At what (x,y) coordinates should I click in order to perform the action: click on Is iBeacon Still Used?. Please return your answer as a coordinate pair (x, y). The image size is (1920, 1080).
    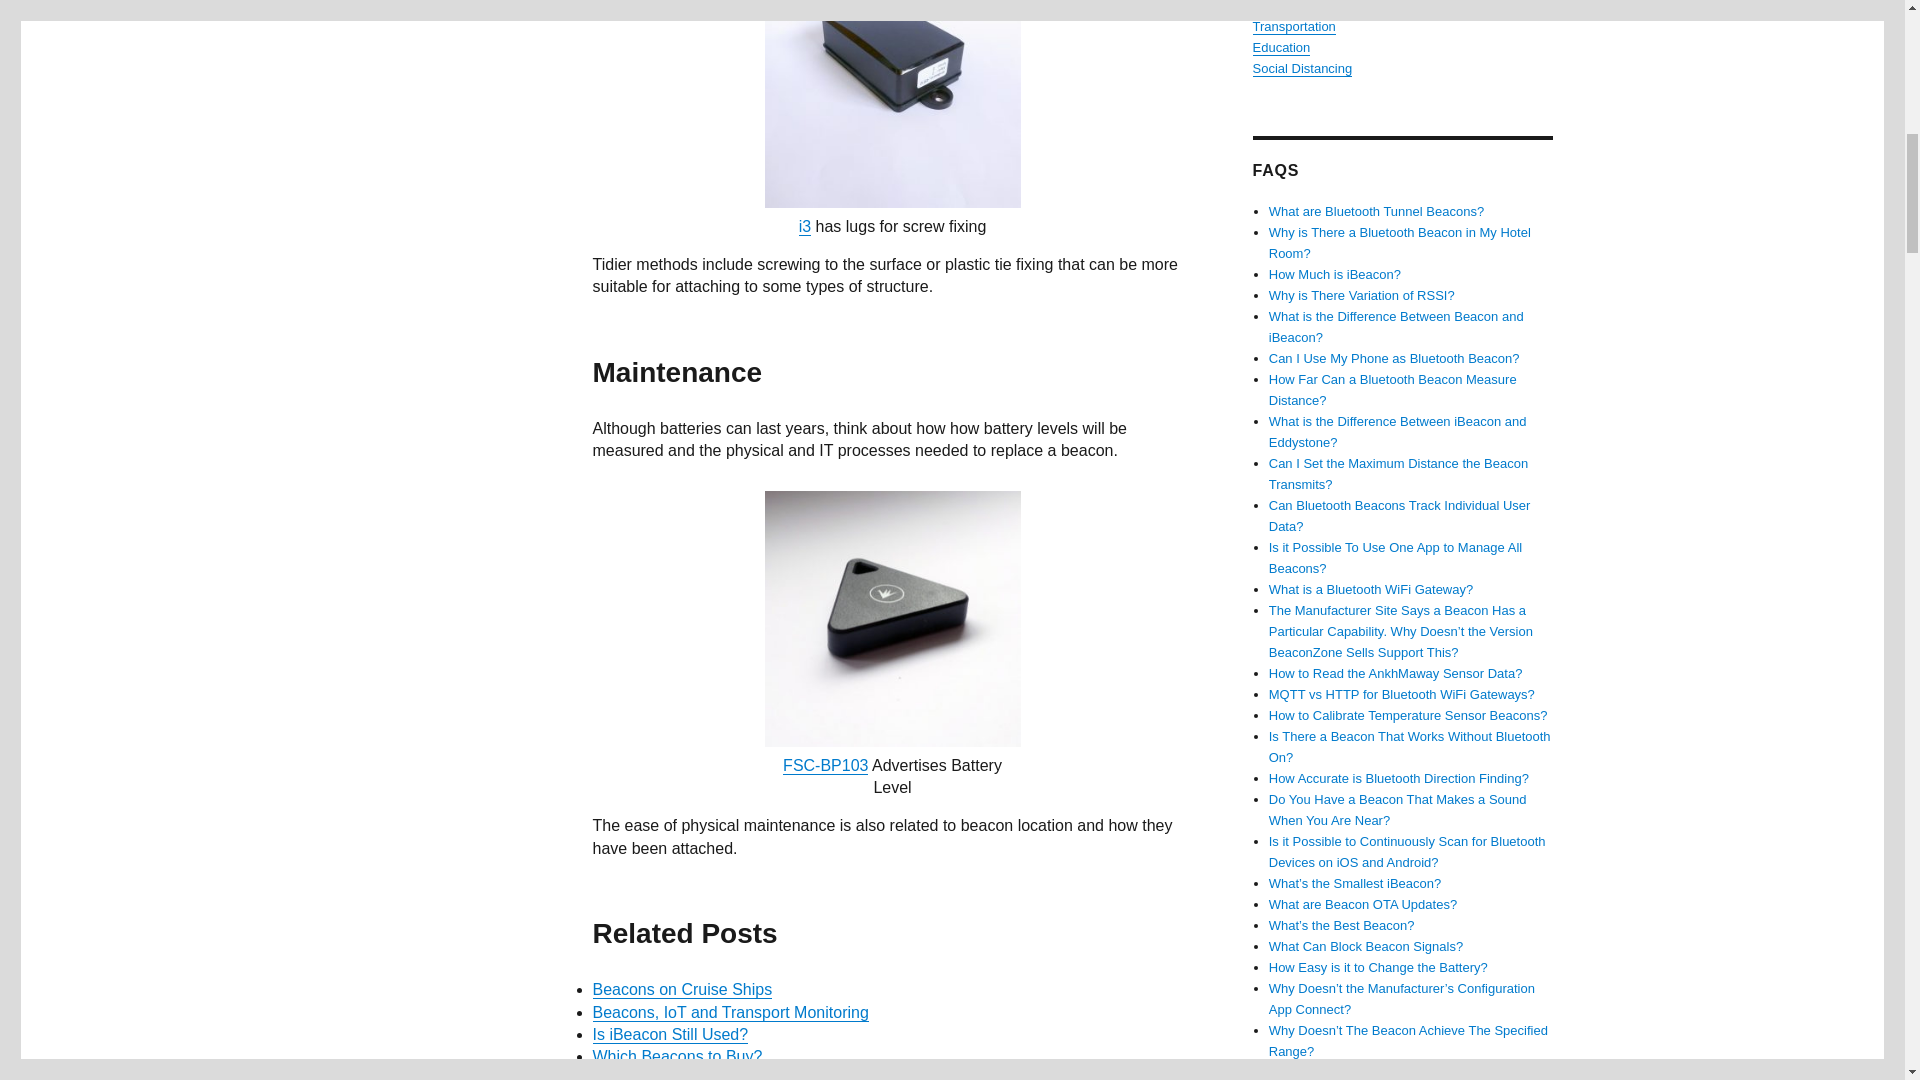
    Looking at the image, I should click on (670, 1034).